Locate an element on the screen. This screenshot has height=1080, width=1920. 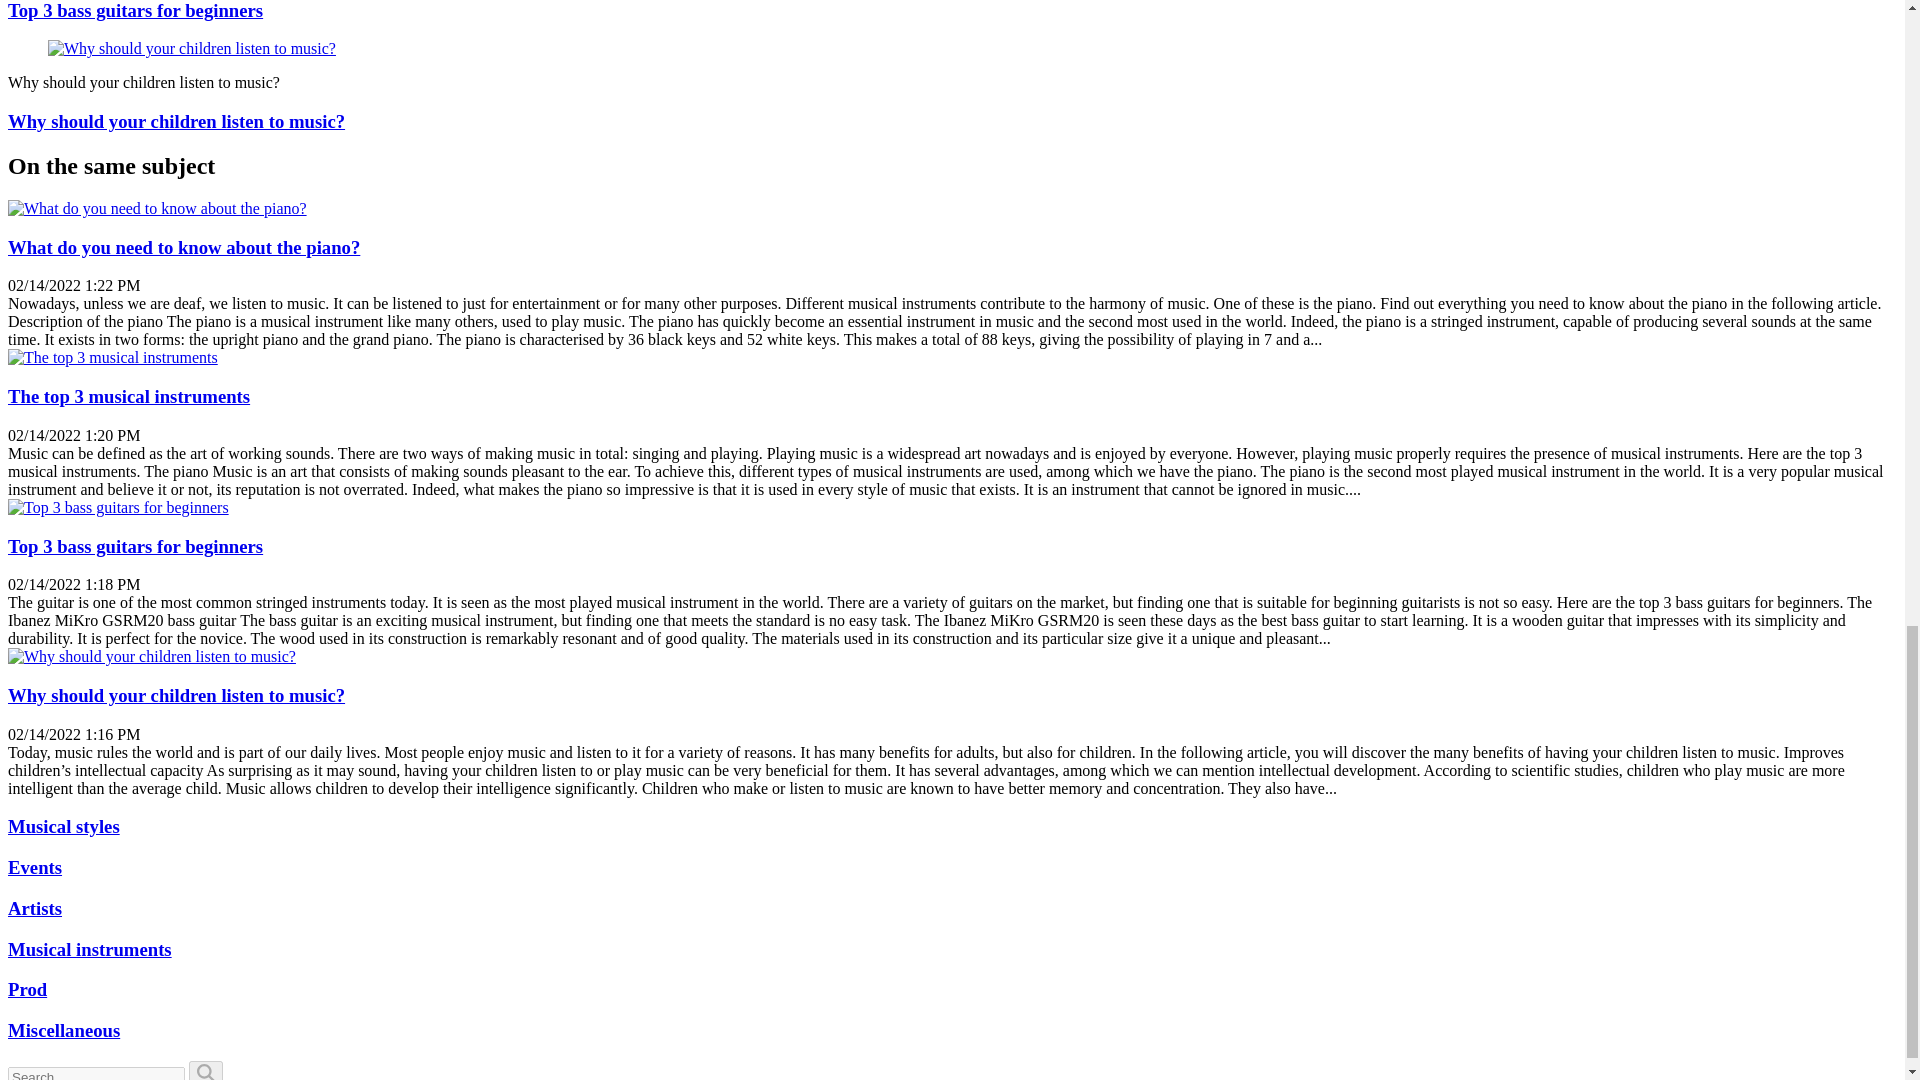
Why should your children listen to music? is located at coordinates (176, 121).